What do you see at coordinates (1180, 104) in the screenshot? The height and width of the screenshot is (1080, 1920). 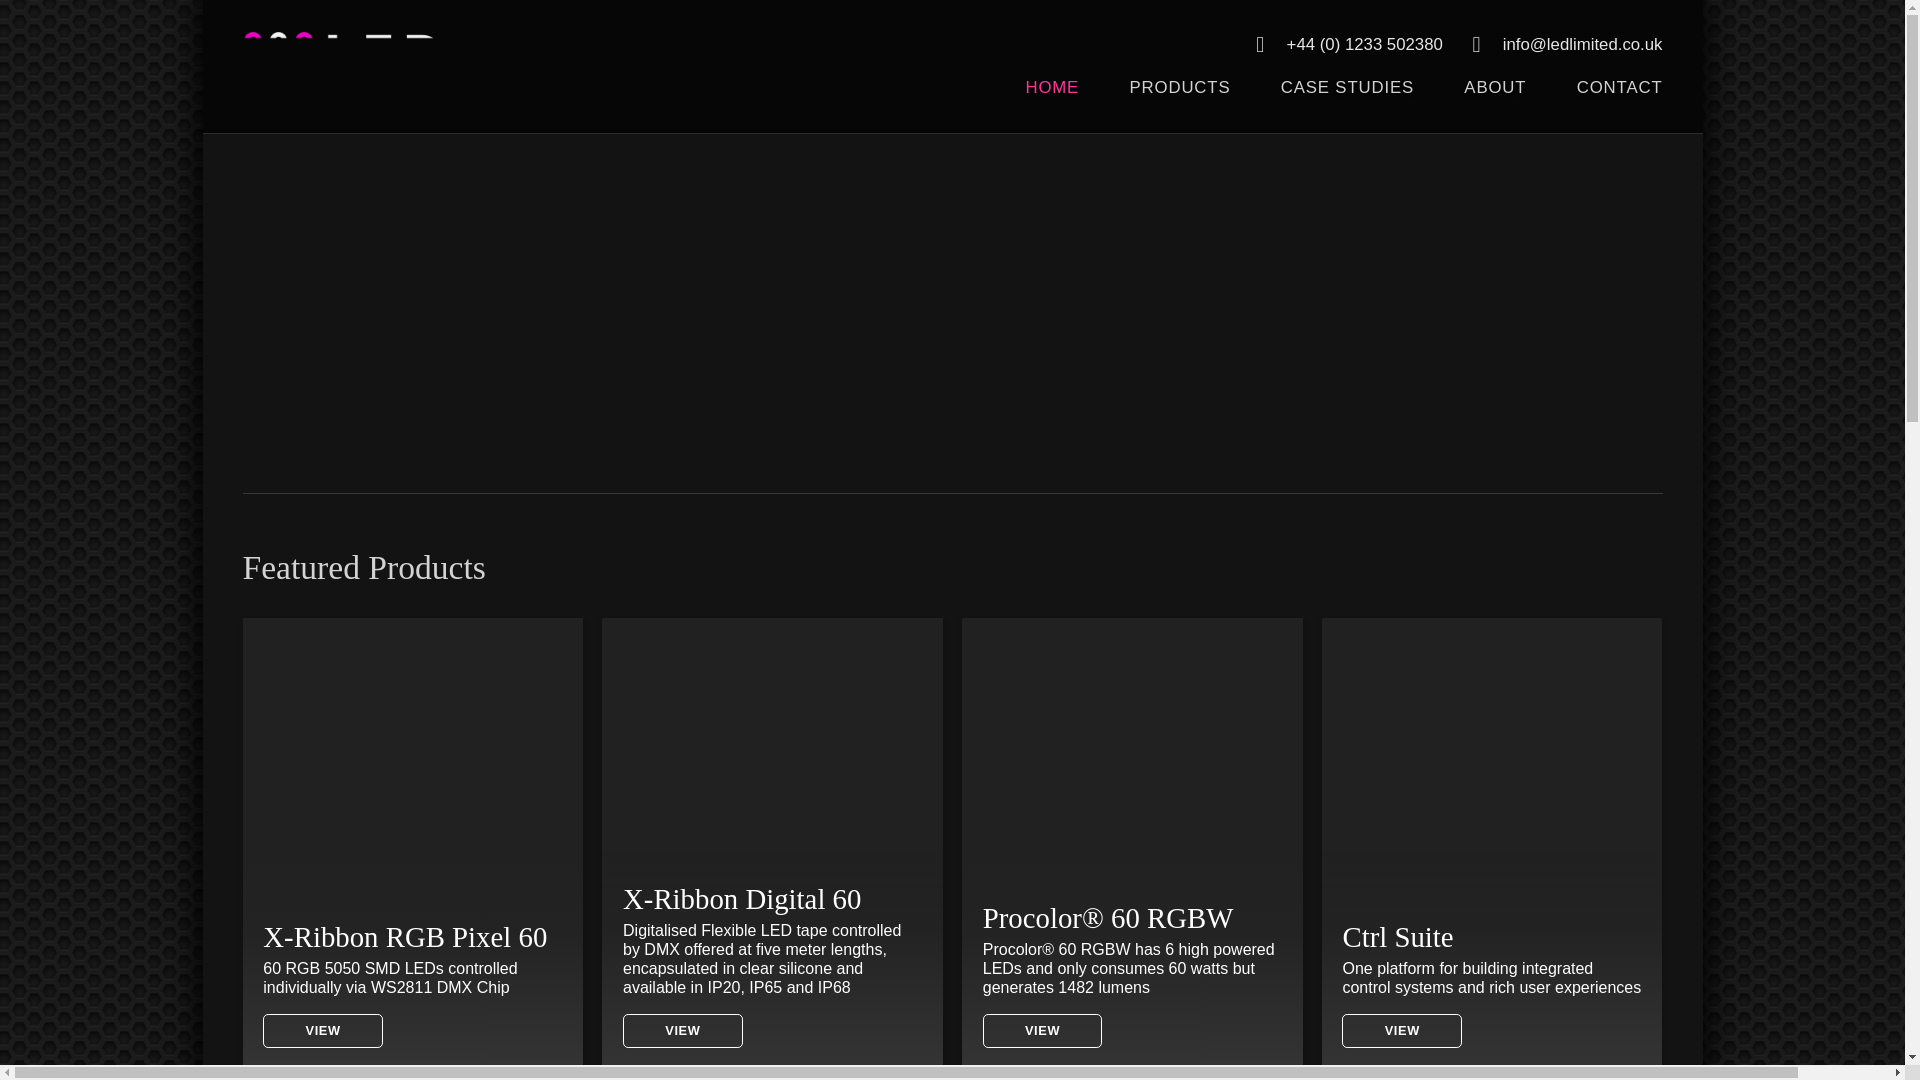 I see `PRODUCTS` at bounding box center [1180, 104].